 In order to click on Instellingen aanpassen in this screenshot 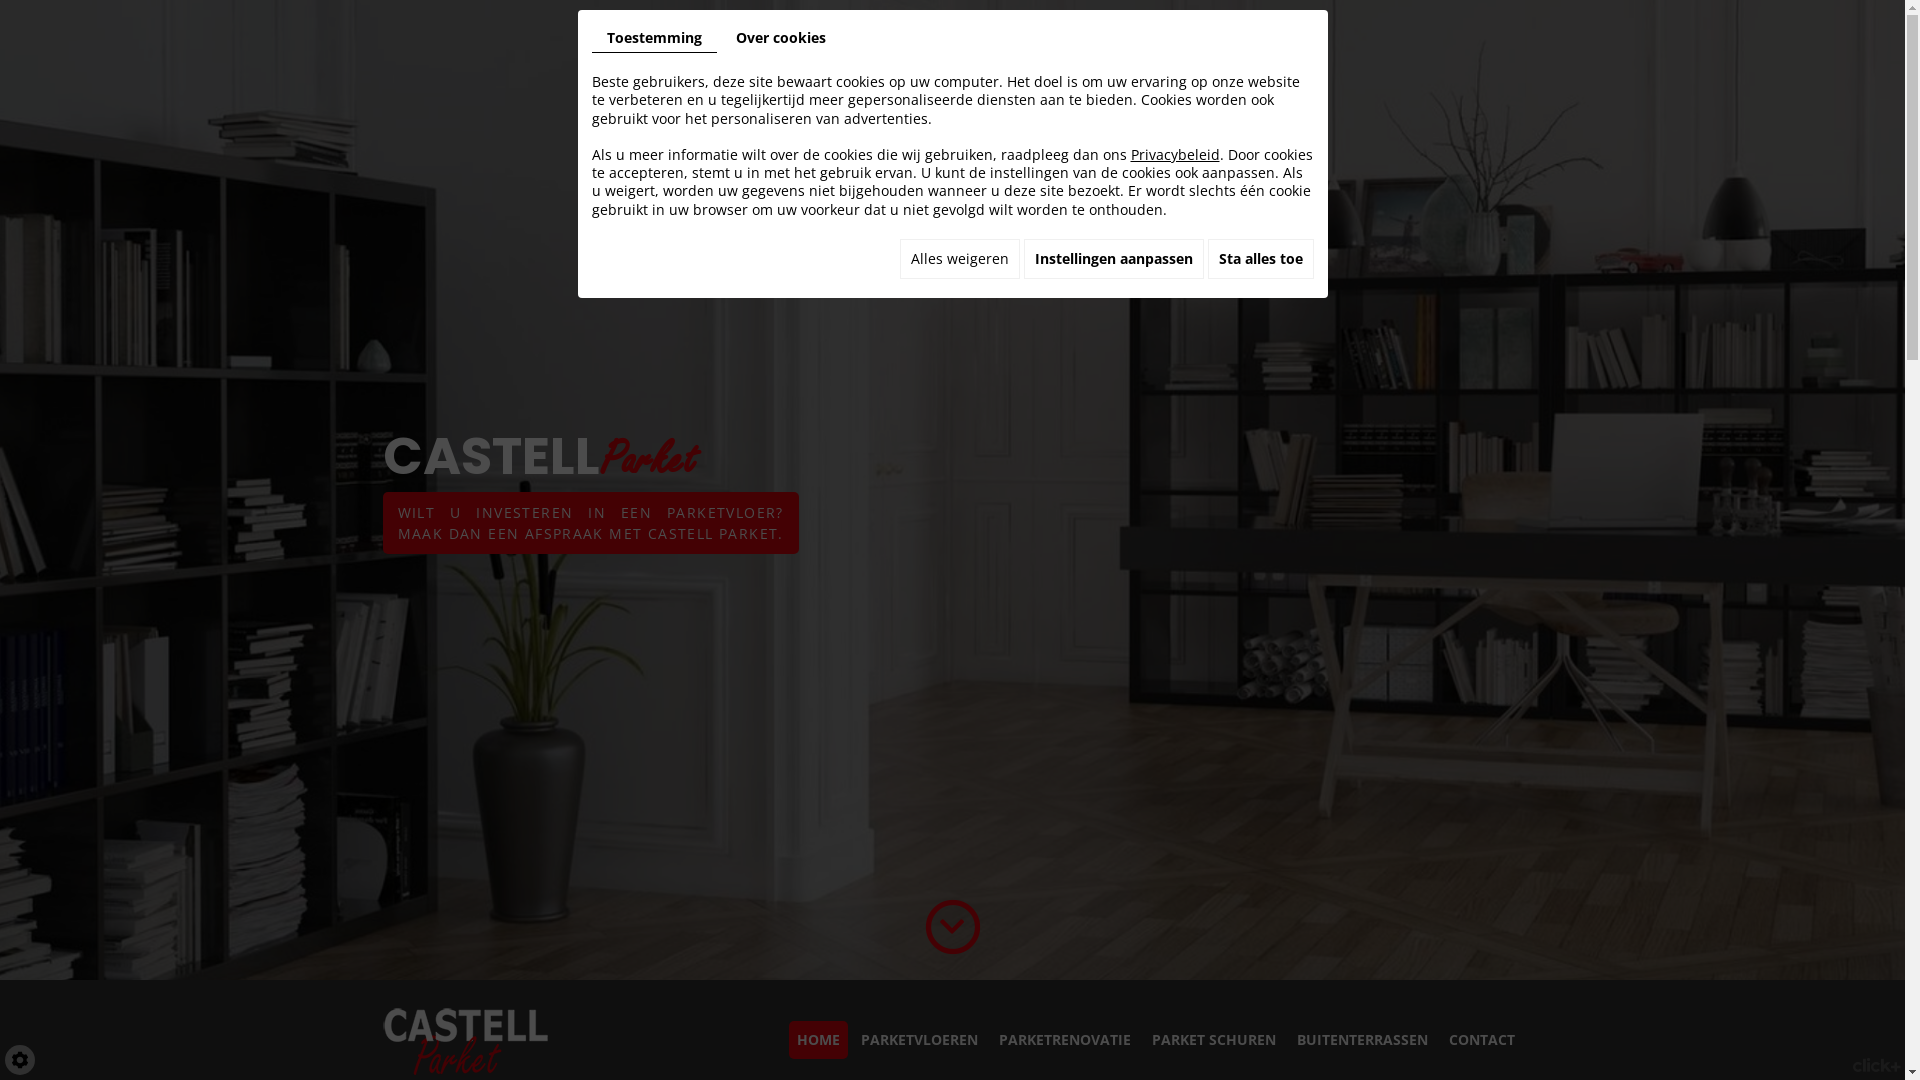, I will do `click(1114, 259)`.